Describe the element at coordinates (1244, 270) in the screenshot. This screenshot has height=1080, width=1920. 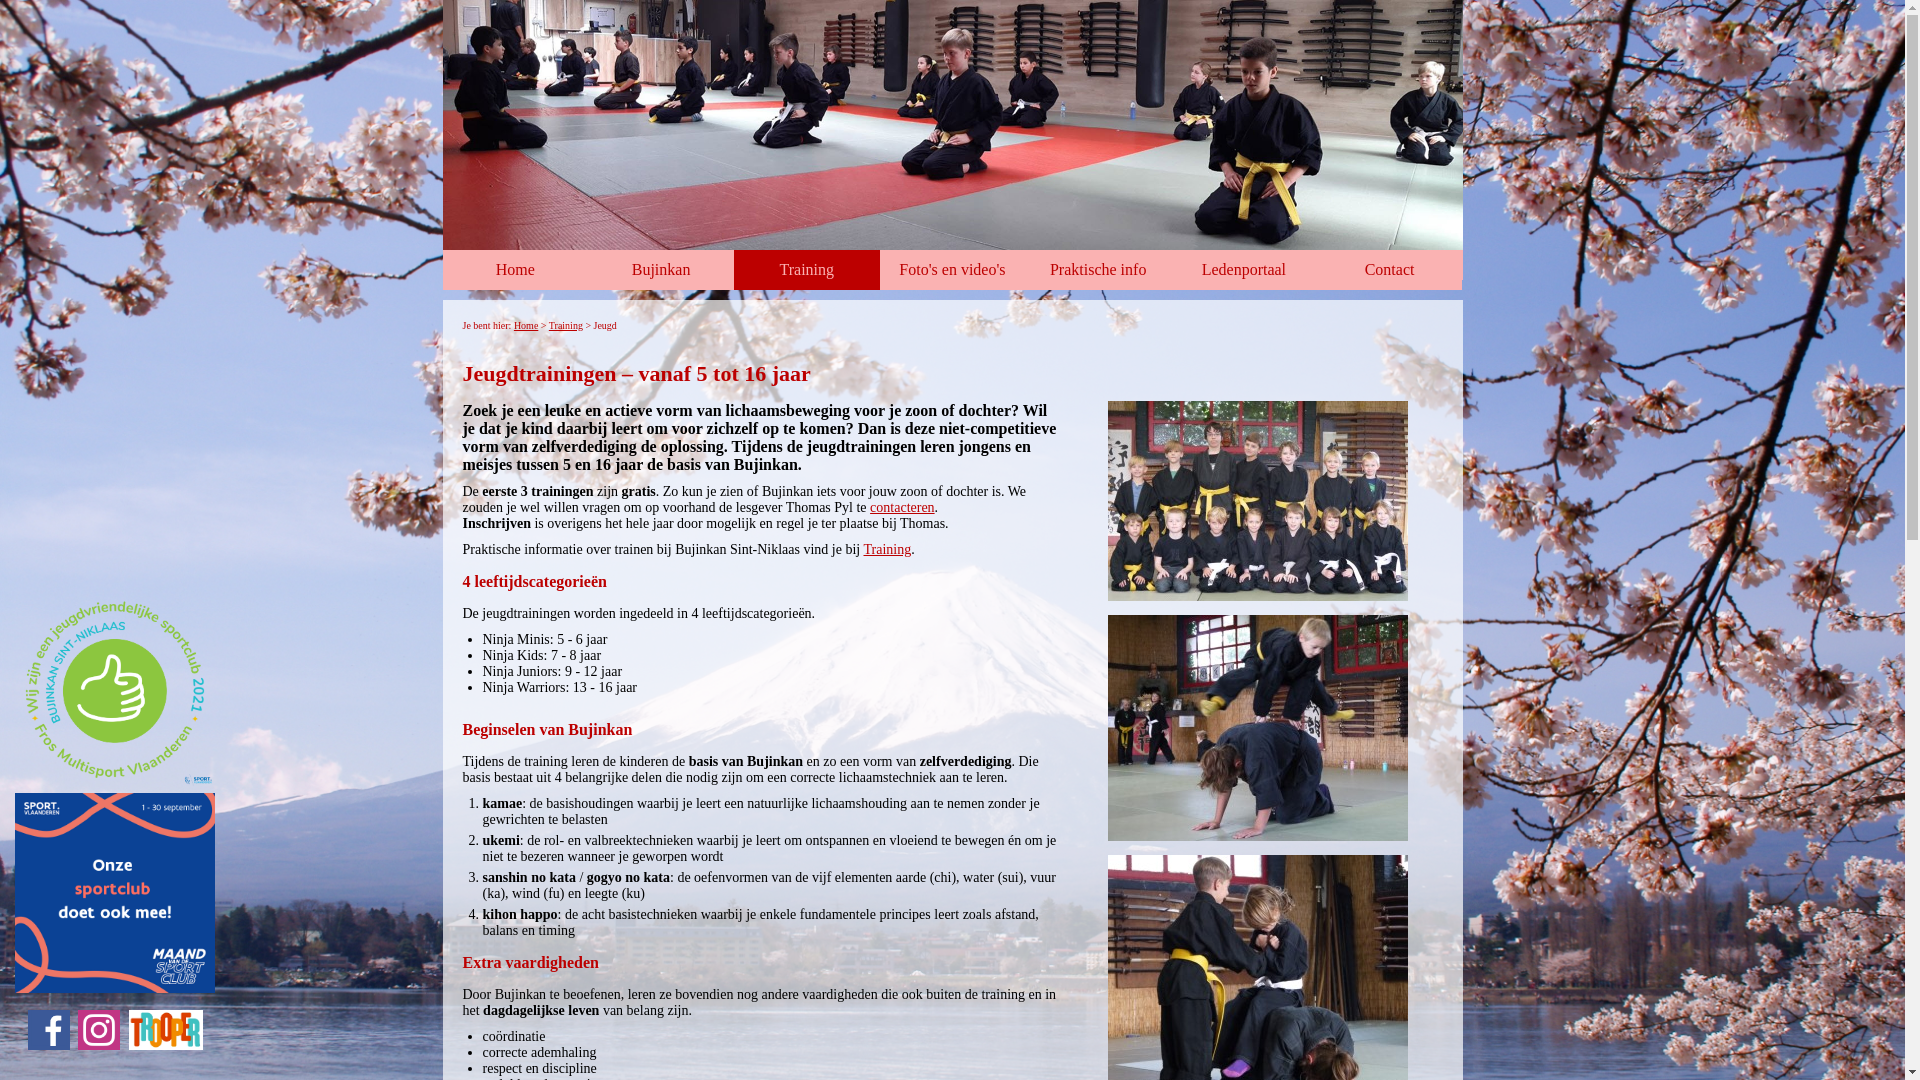
I see `Ledenportaal` at that location.